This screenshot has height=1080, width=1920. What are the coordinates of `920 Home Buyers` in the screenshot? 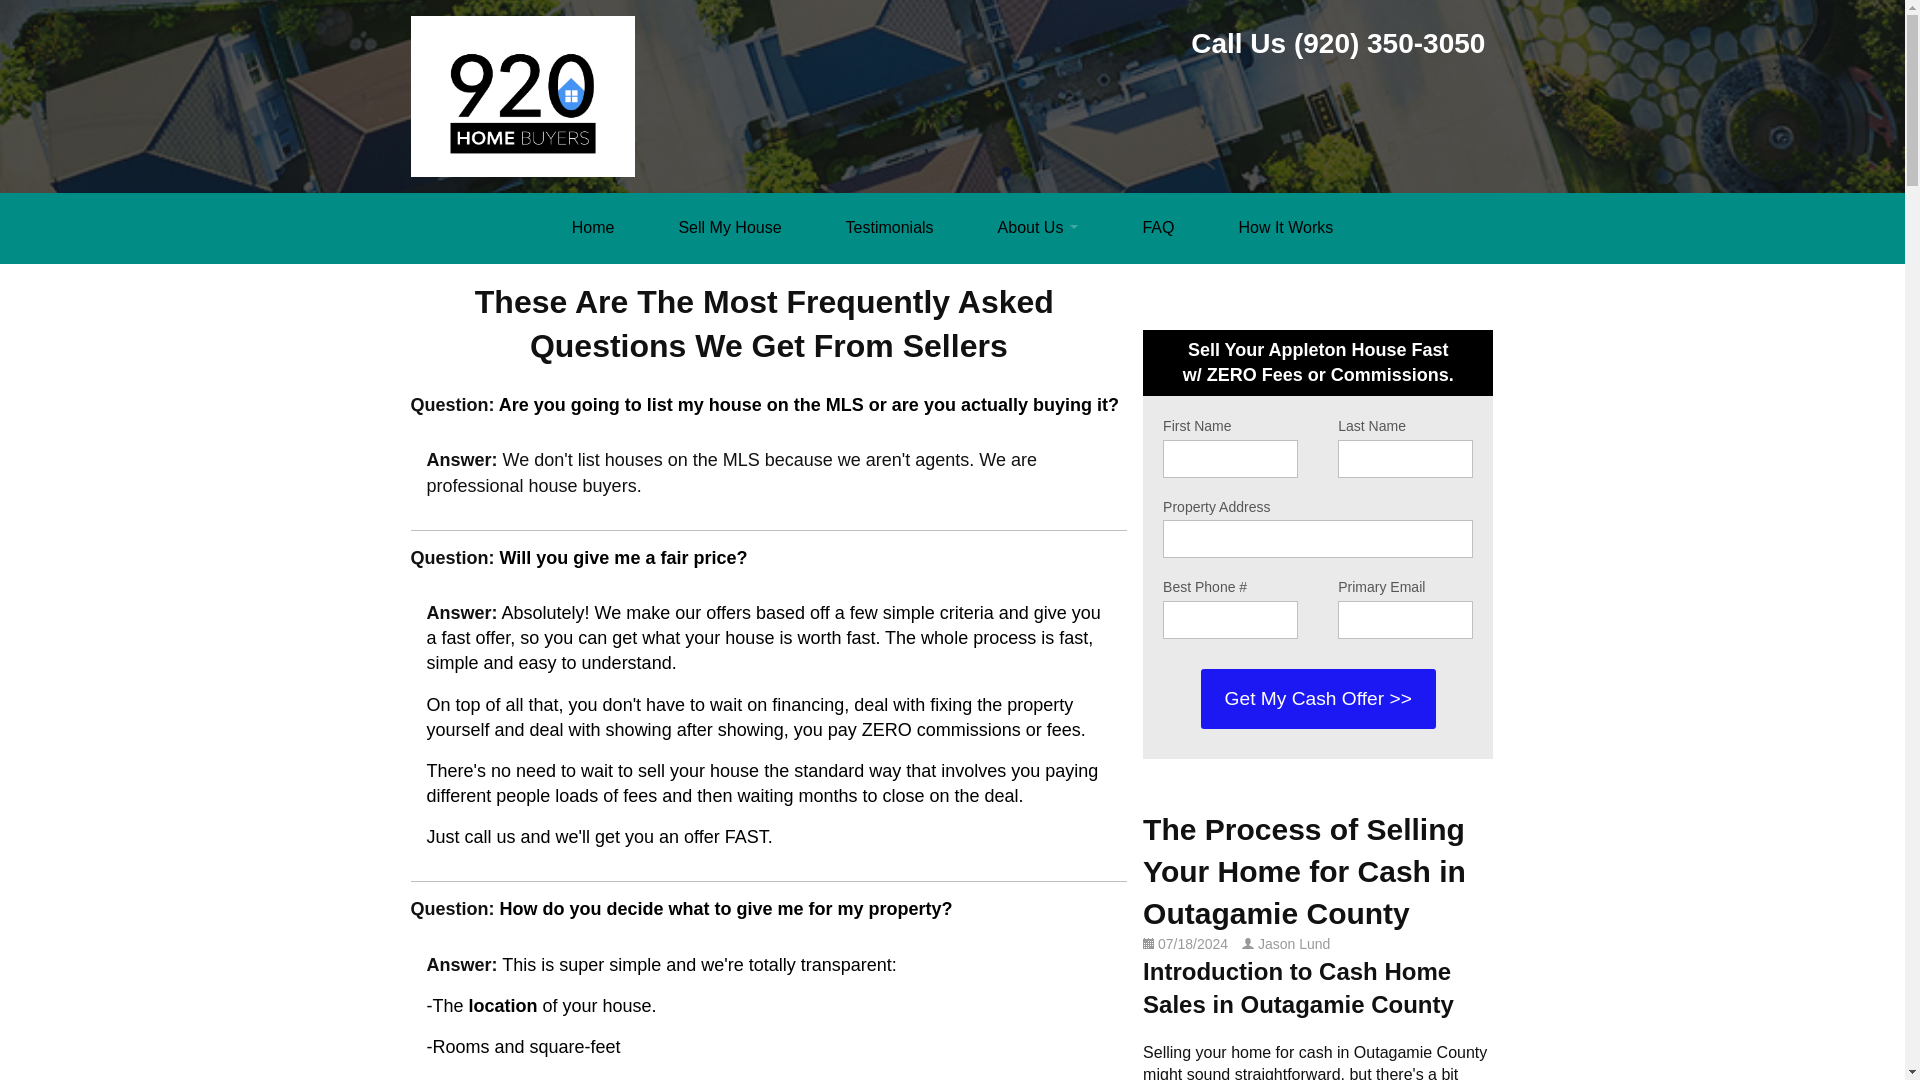 It's located at (593, 227).